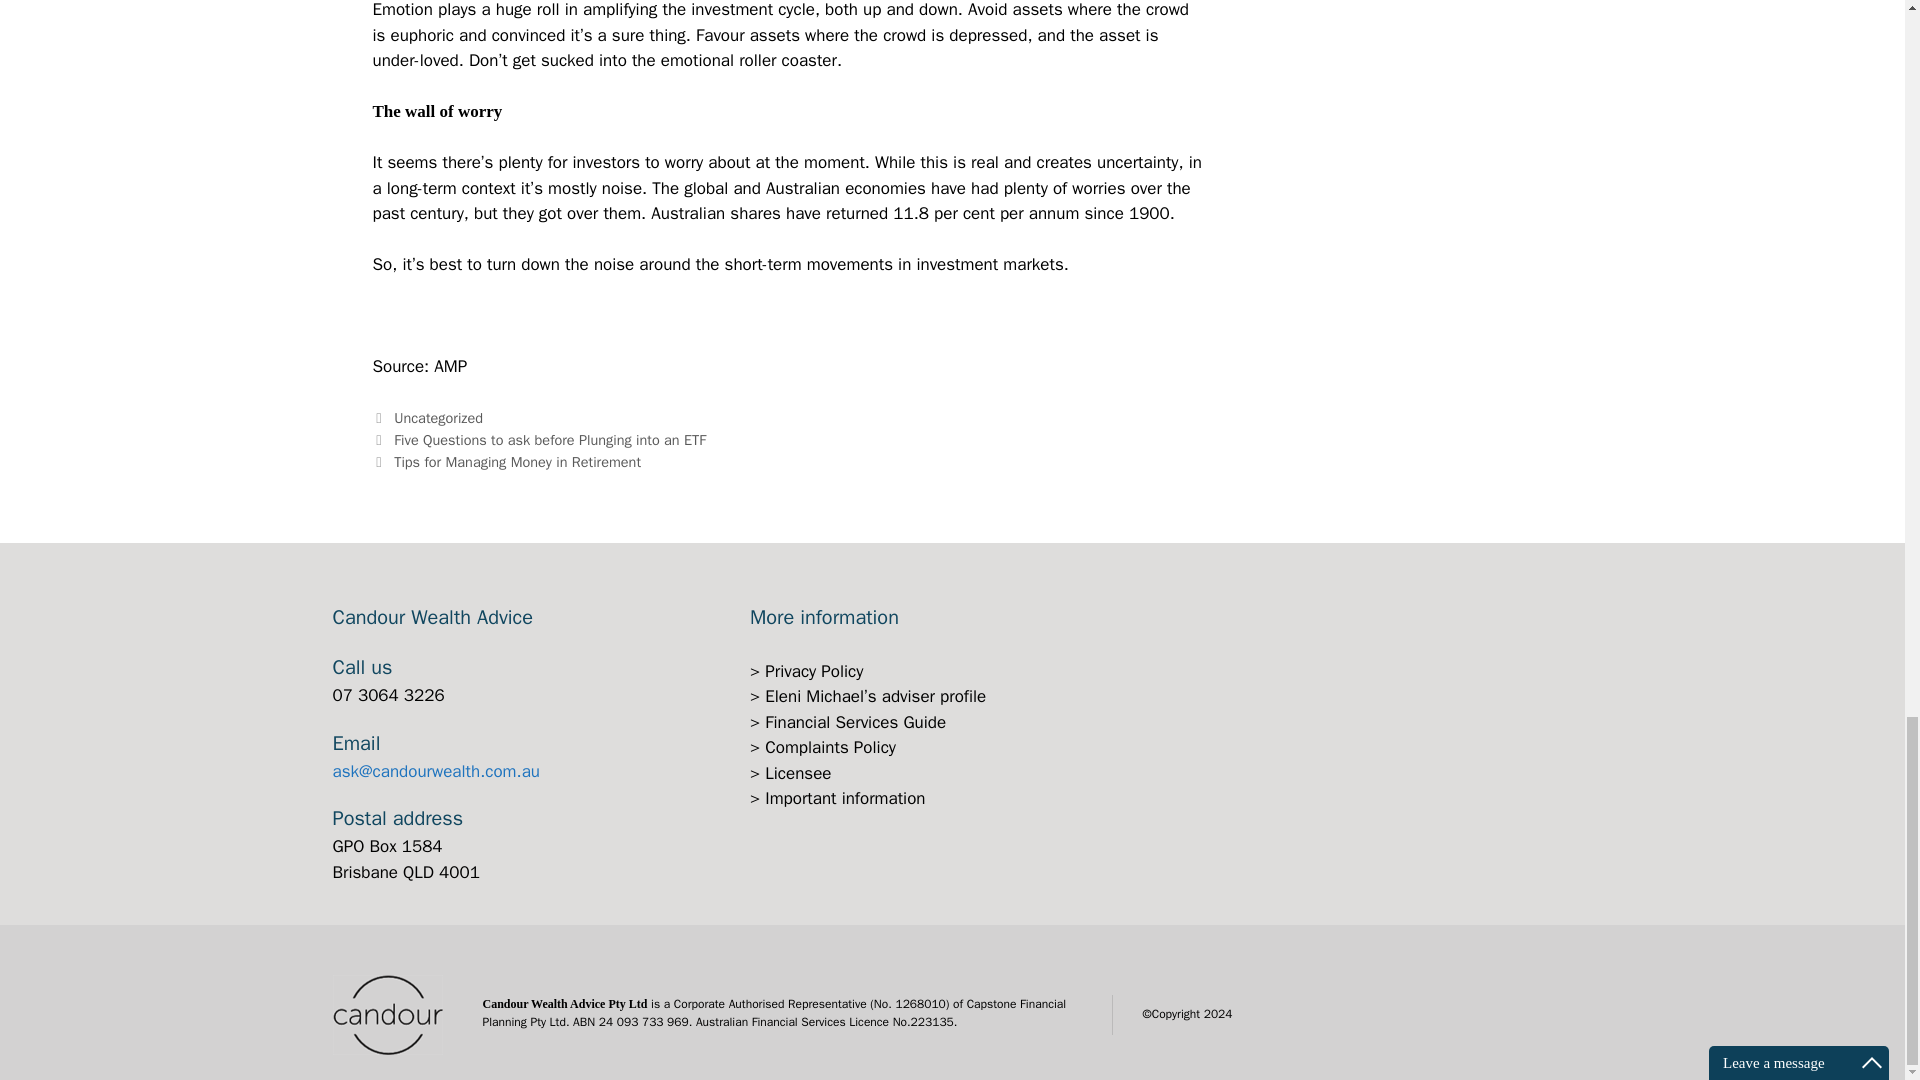 The image size is (1920, 1080). What do you see at coordinates (438, 418) in the screenshot?
I see `Uncategorized` at bounding box center [438, 418].